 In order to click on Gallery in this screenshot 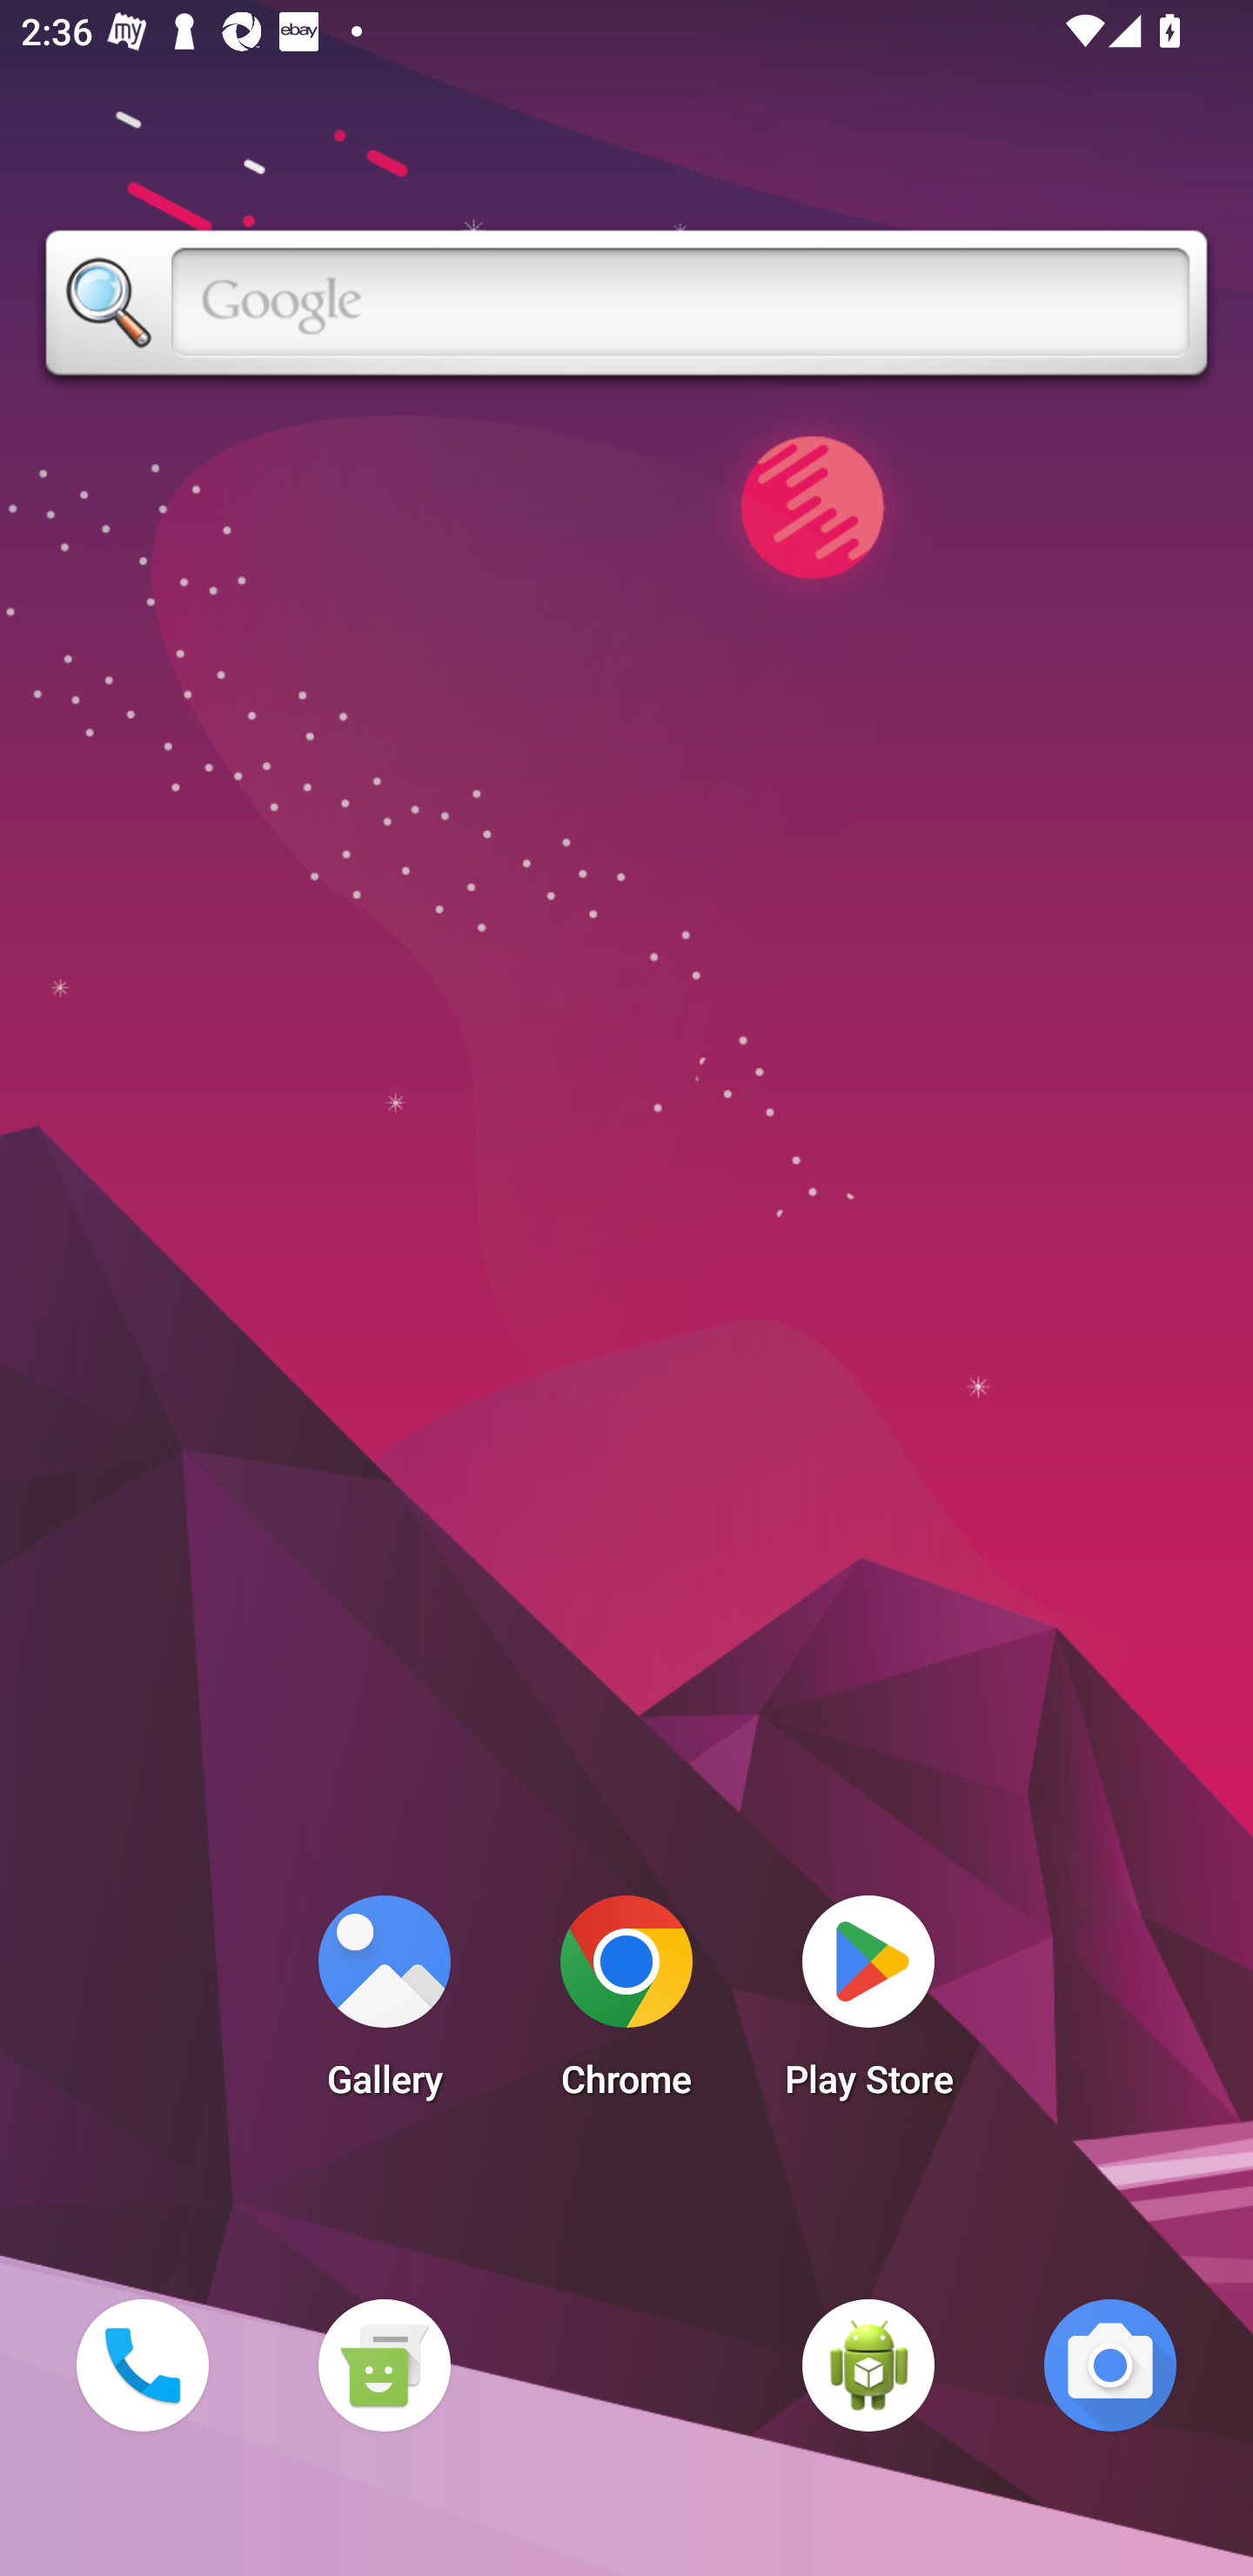, I will do `click(384, 2005)`.